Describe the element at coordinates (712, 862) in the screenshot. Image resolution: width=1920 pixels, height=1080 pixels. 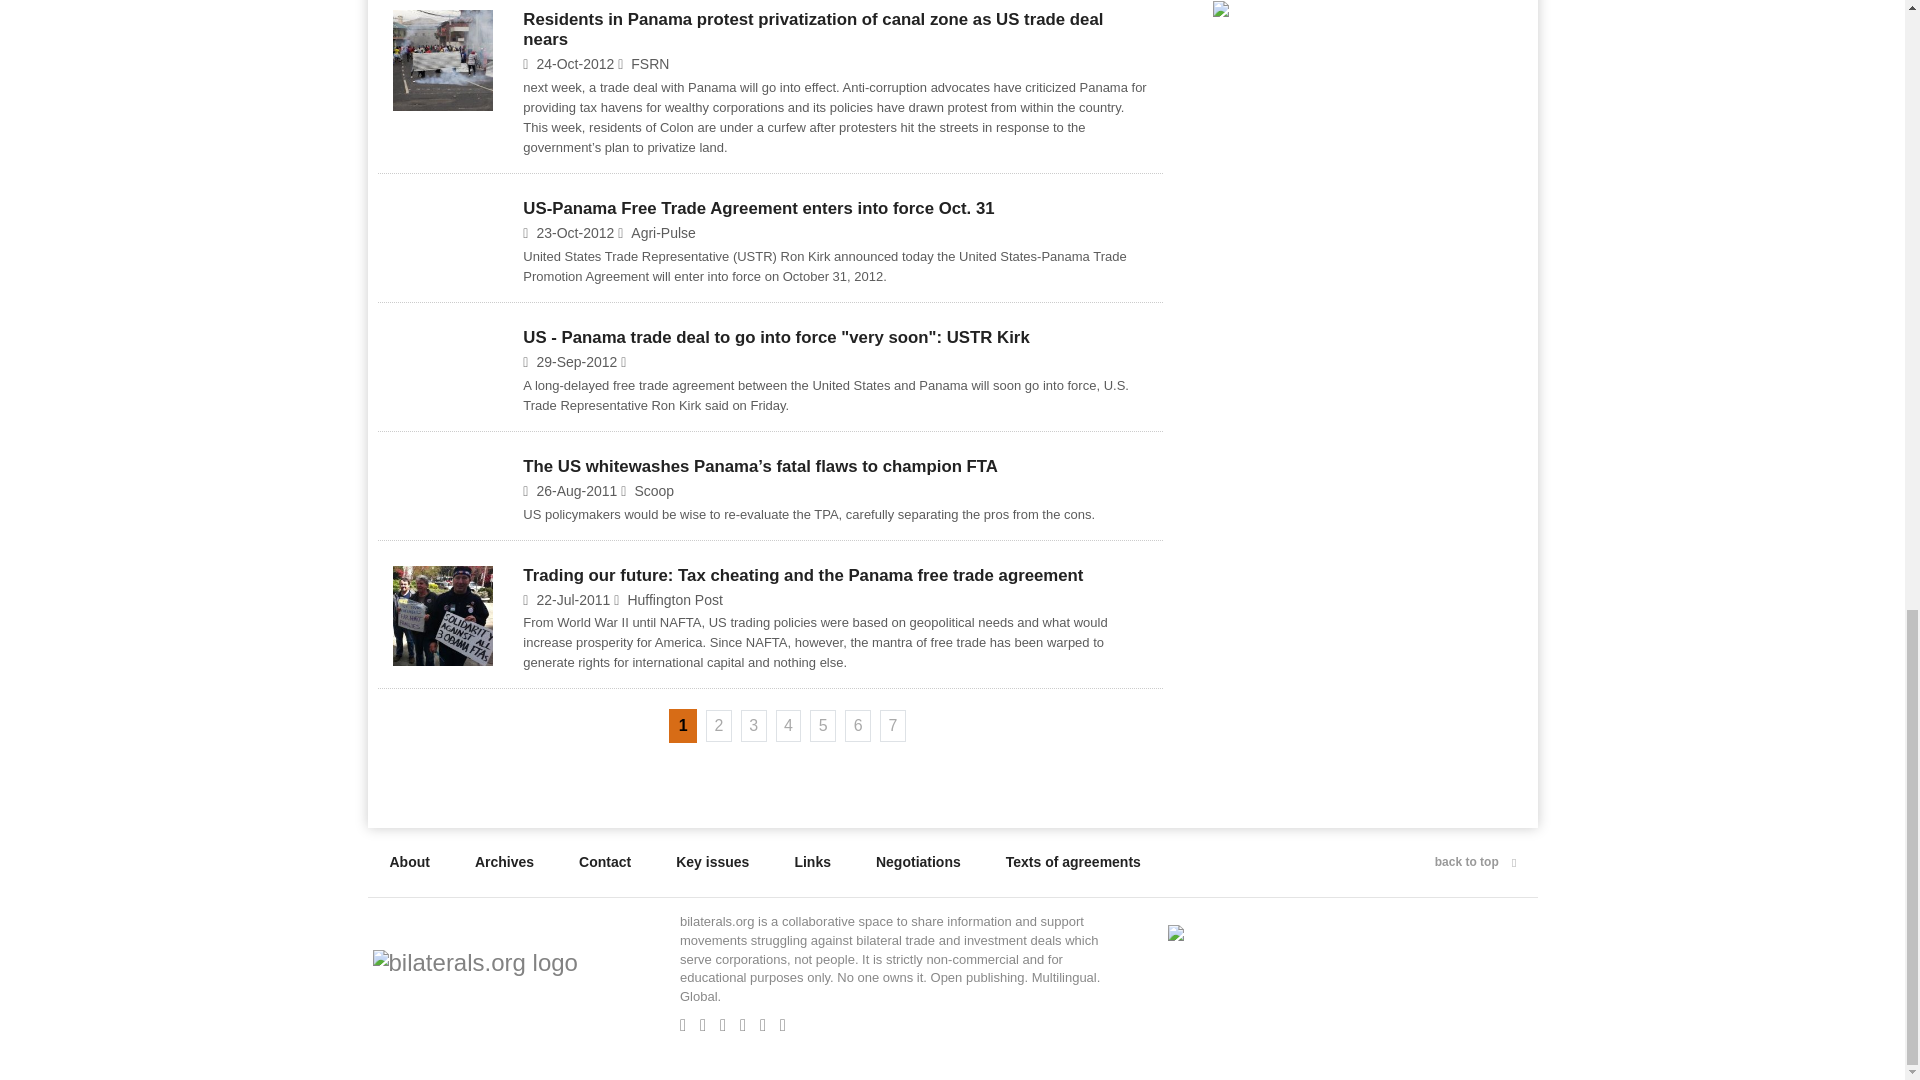
I see `Key issues` at that location.